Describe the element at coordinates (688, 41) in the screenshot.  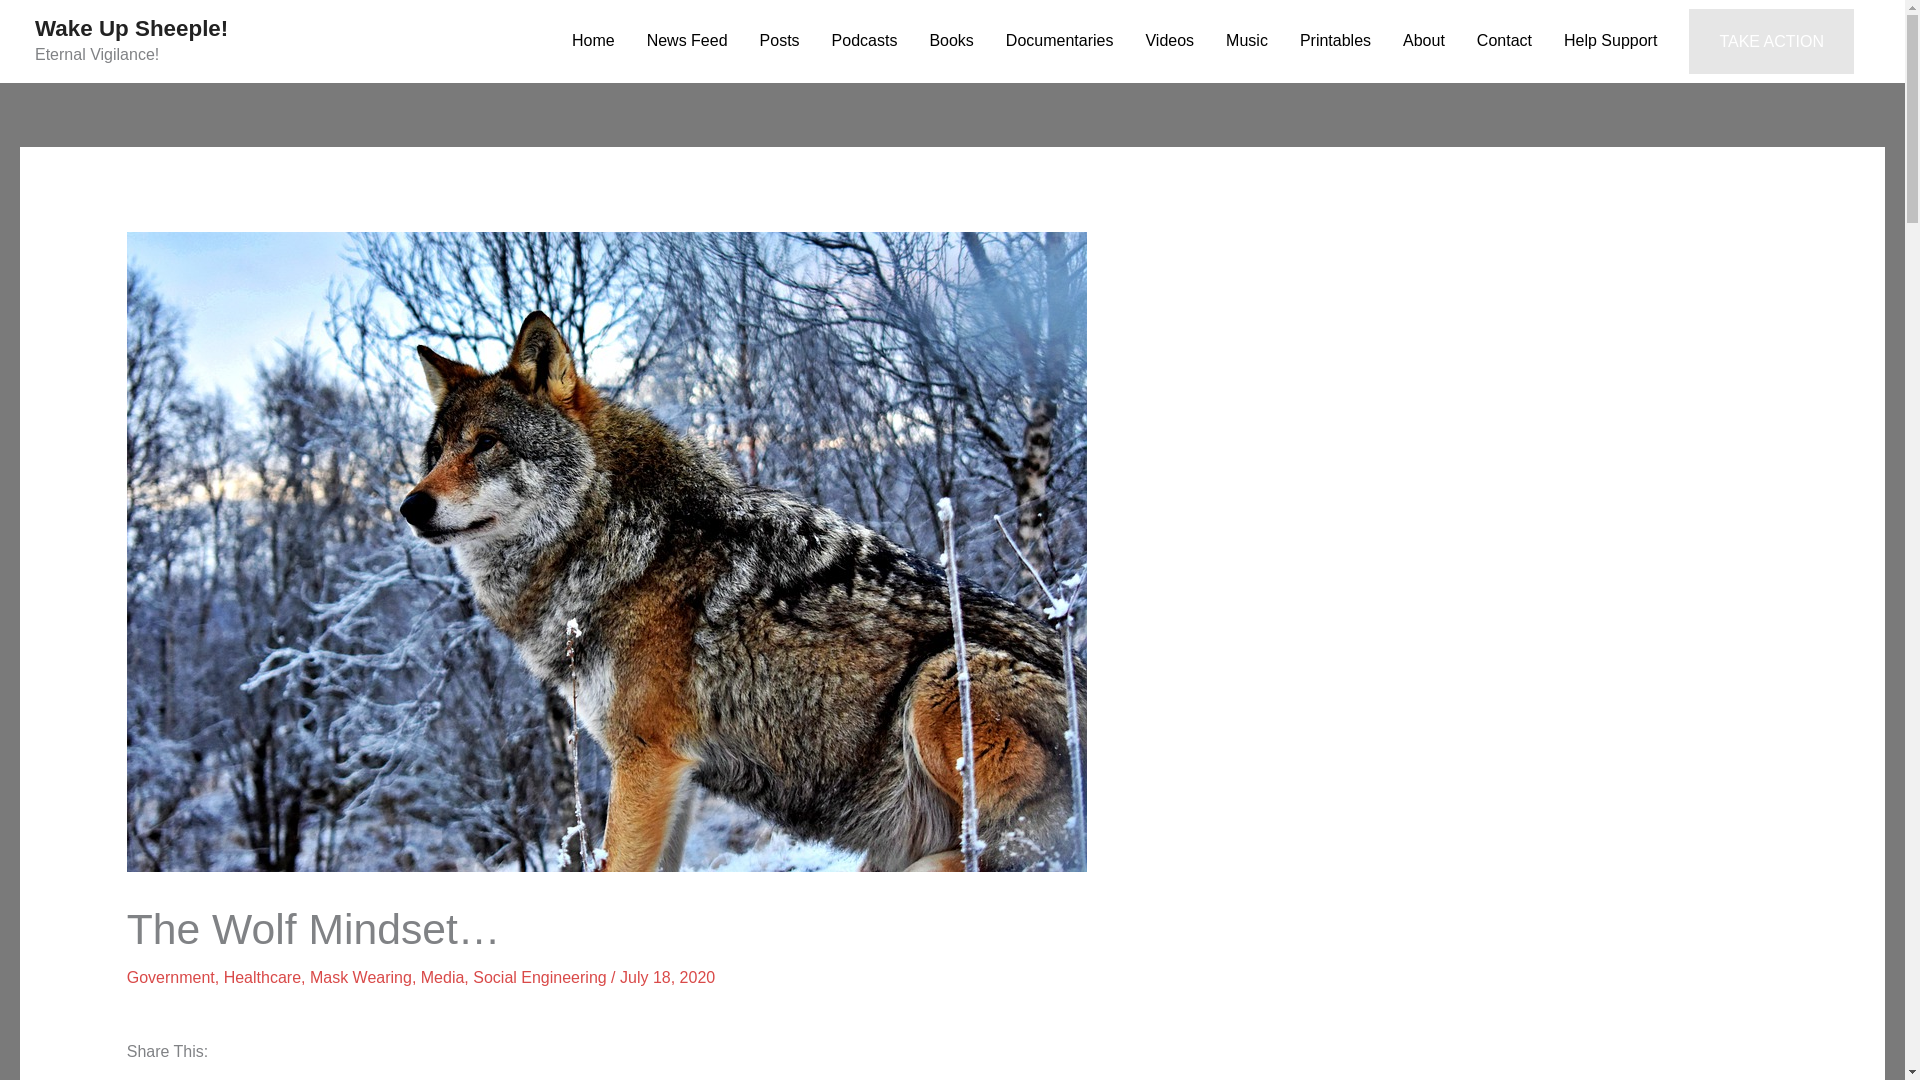
I see `News Feed` at that location.